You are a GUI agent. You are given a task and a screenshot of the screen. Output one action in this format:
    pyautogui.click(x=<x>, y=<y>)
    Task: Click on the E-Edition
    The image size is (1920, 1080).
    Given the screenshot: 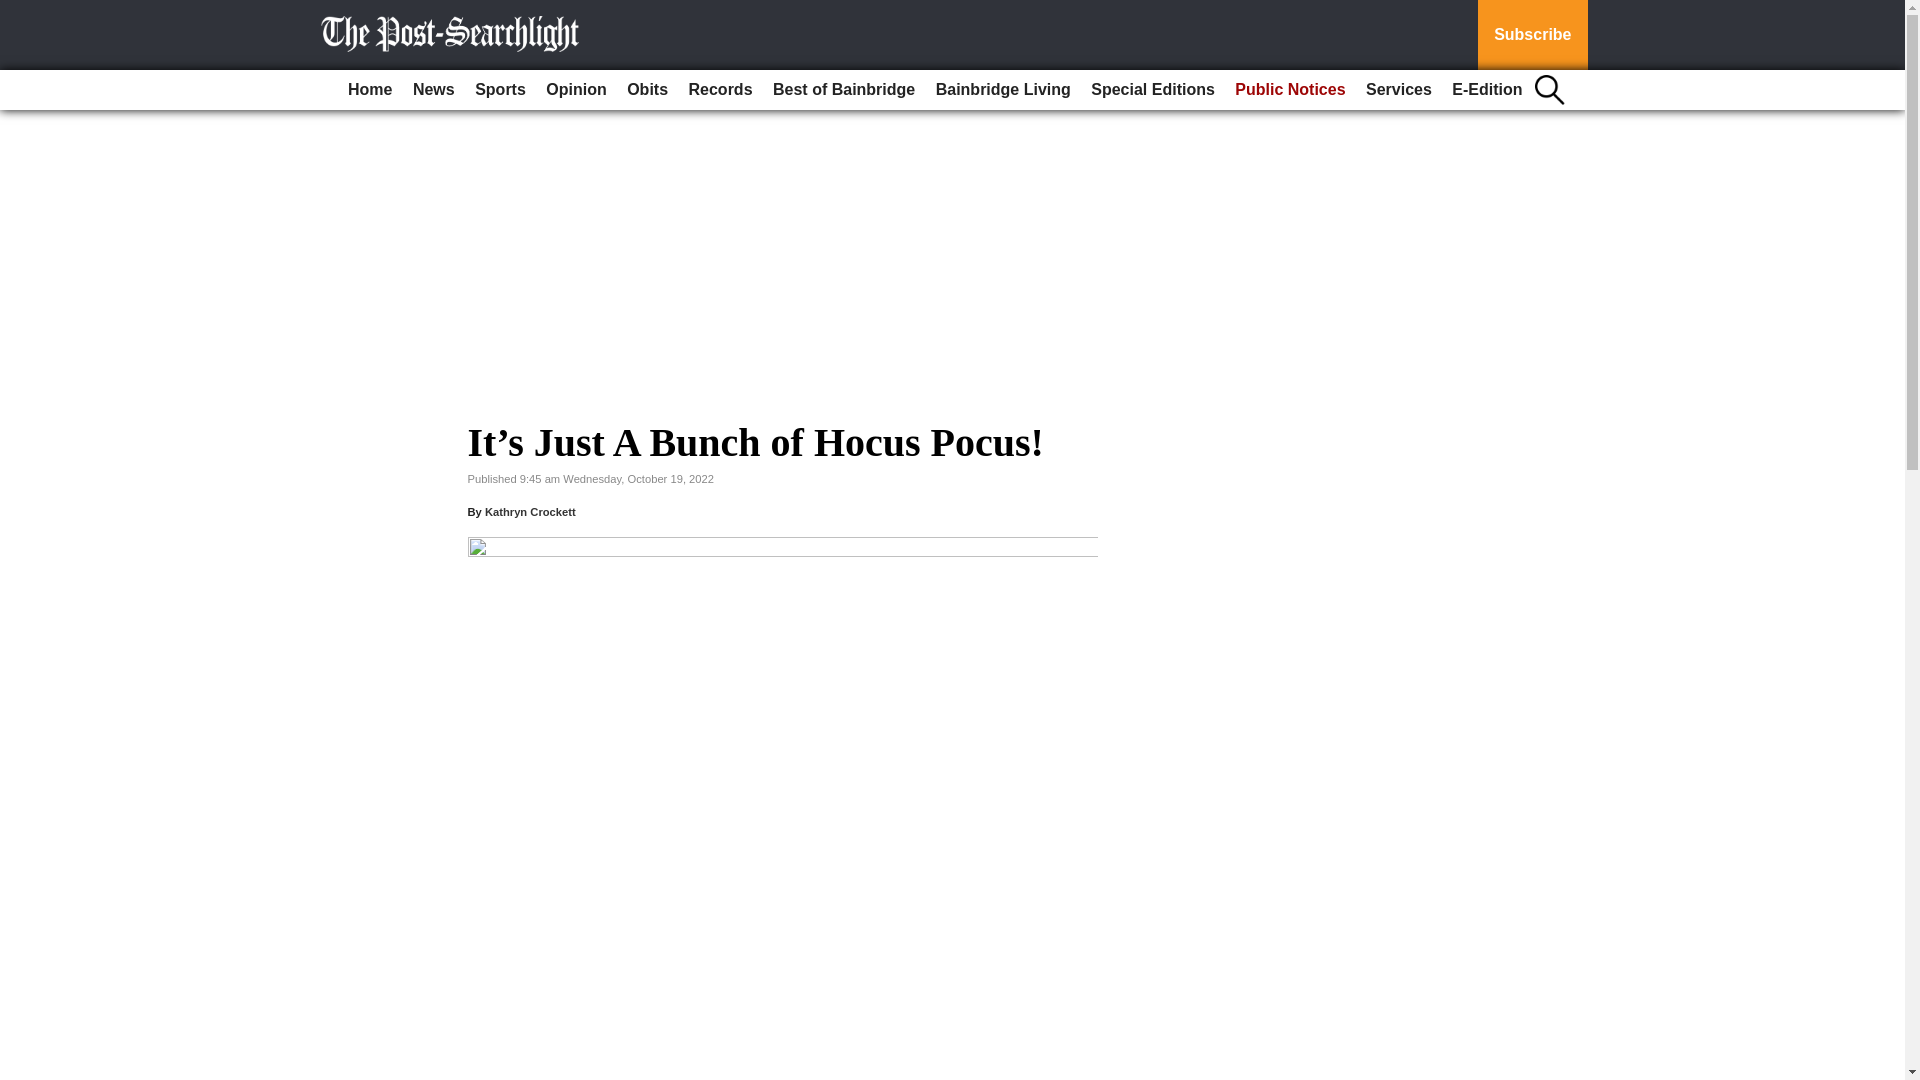 What is the action you would take?
    pyautogui.click(x=1486, y=90)
    